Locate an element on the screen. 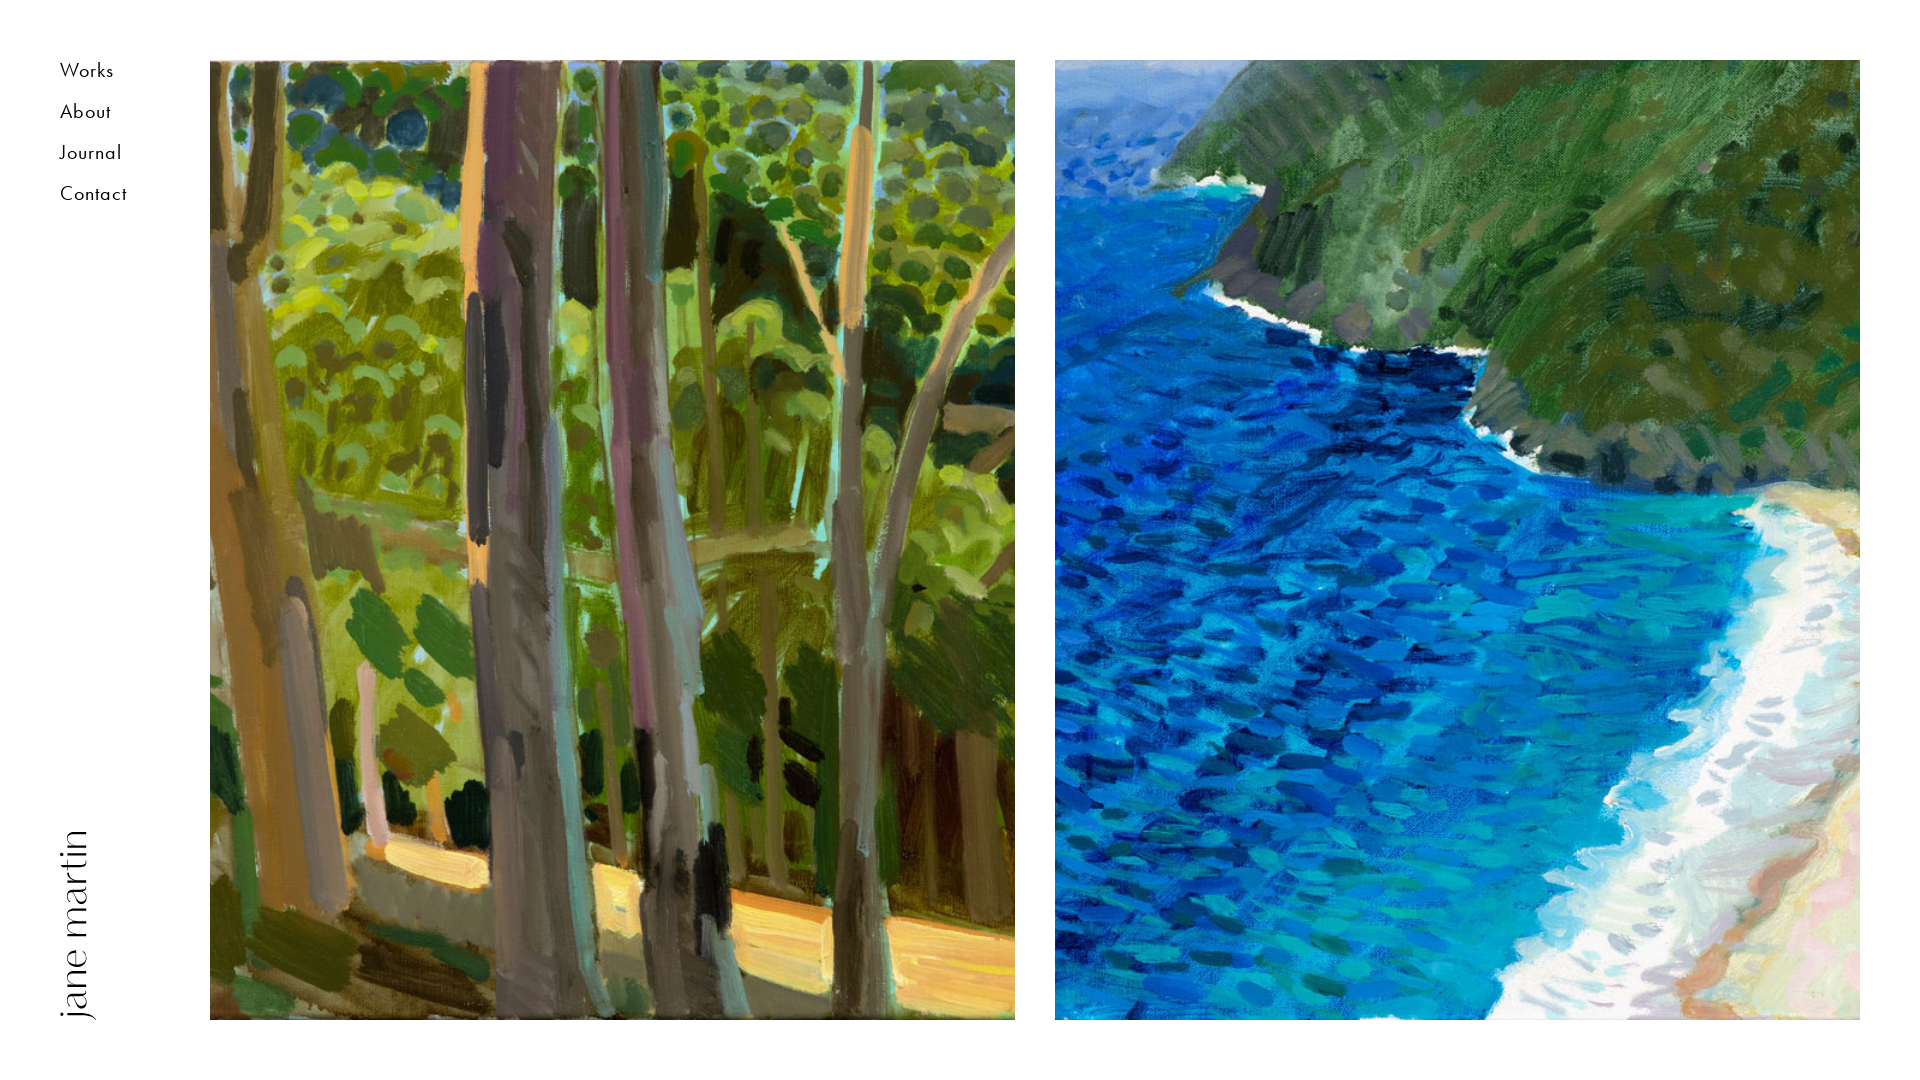  Journal is located at coordinates (105, 158).